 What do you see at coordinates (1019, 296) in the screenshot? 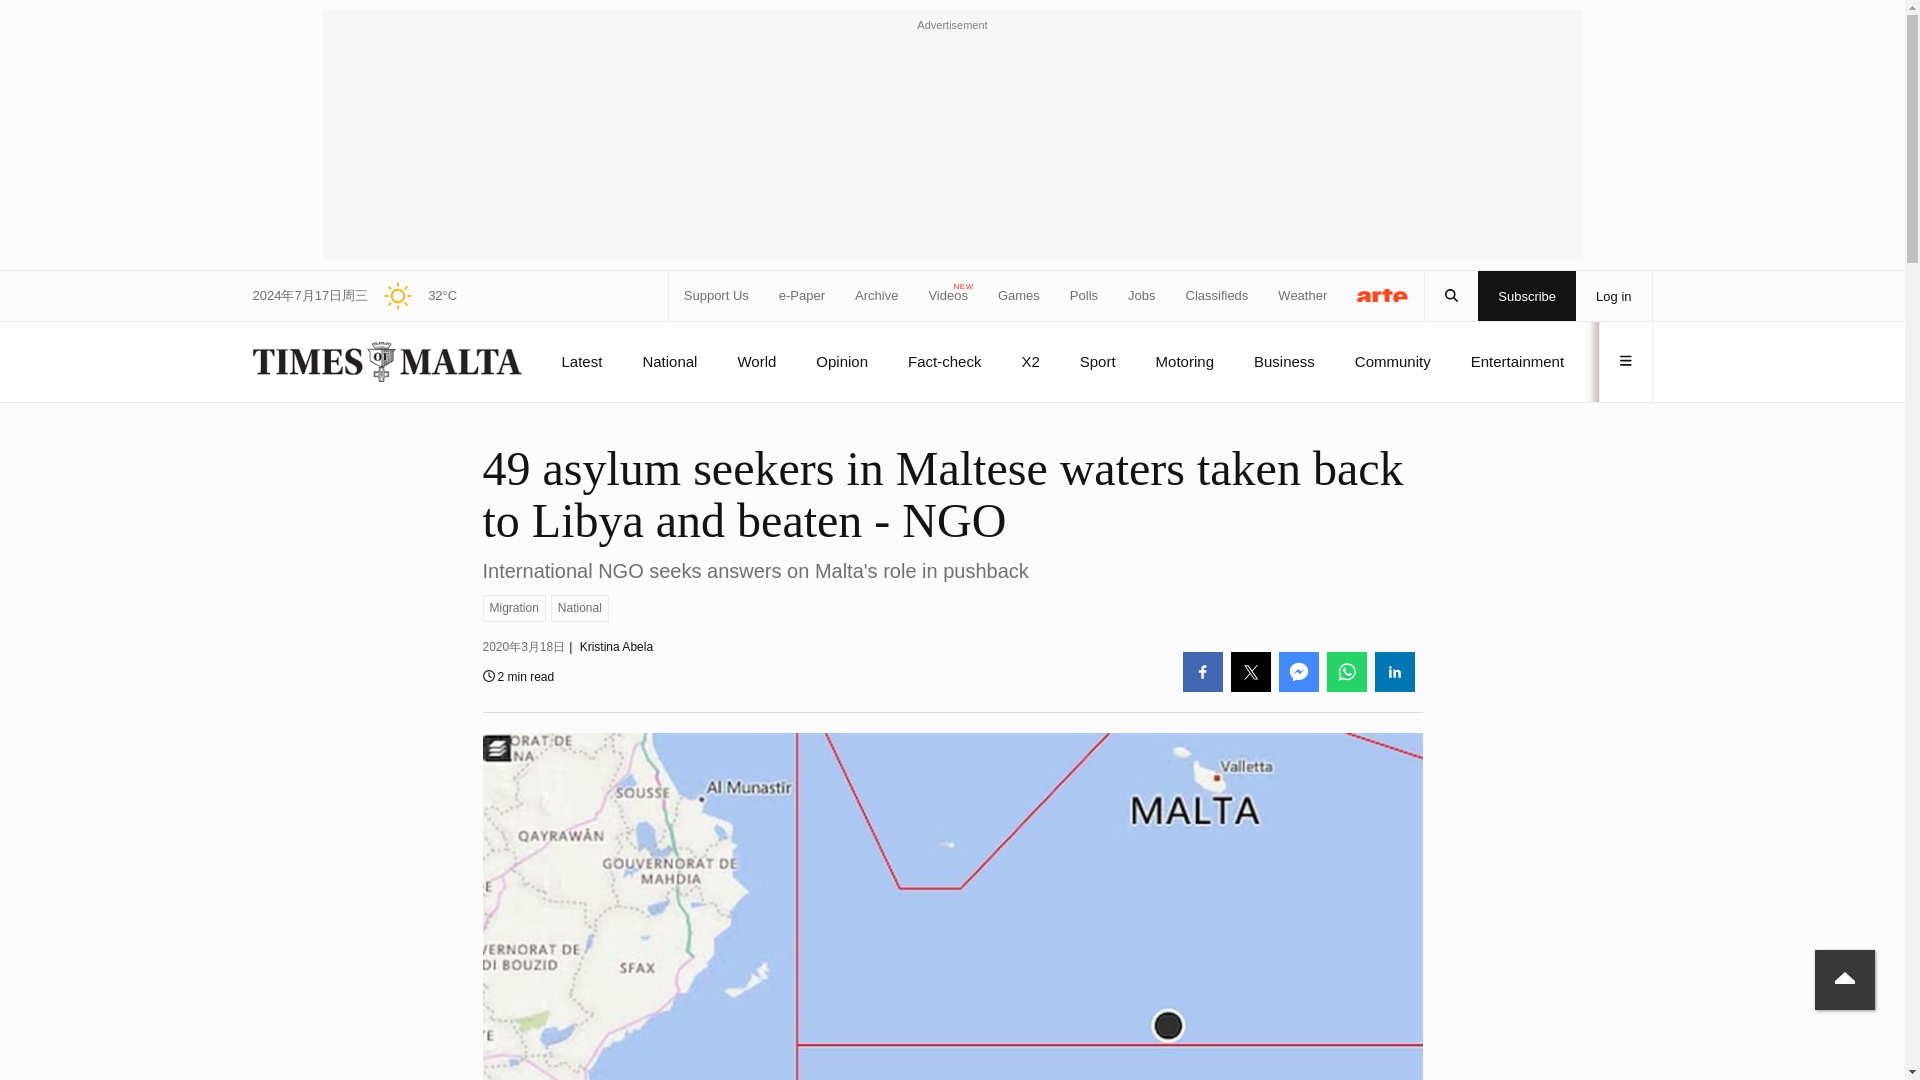
I see `Games` at bounding box center [1019, 296].